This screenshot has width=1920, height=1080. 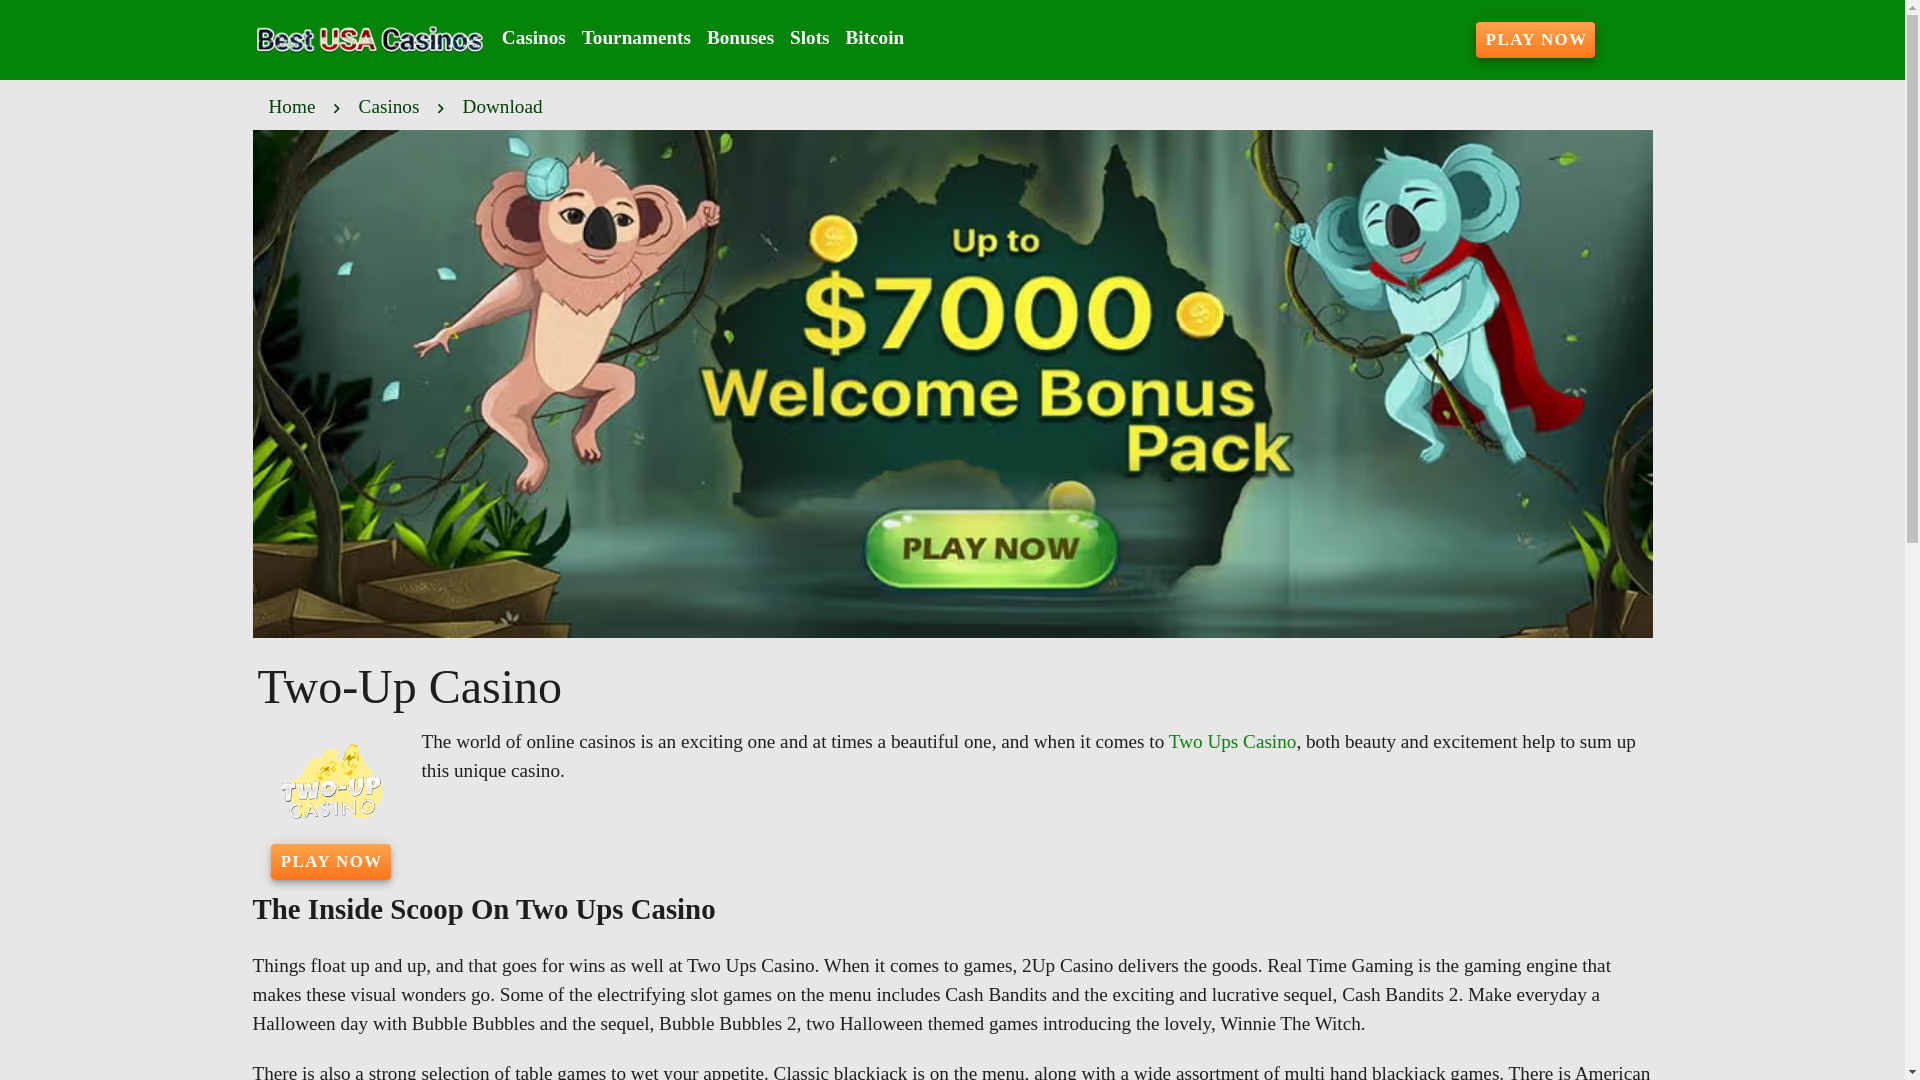 What do you see at coordinates (502, 106) in the screenshot?
I see `Download` at bounding box center [502, 106].